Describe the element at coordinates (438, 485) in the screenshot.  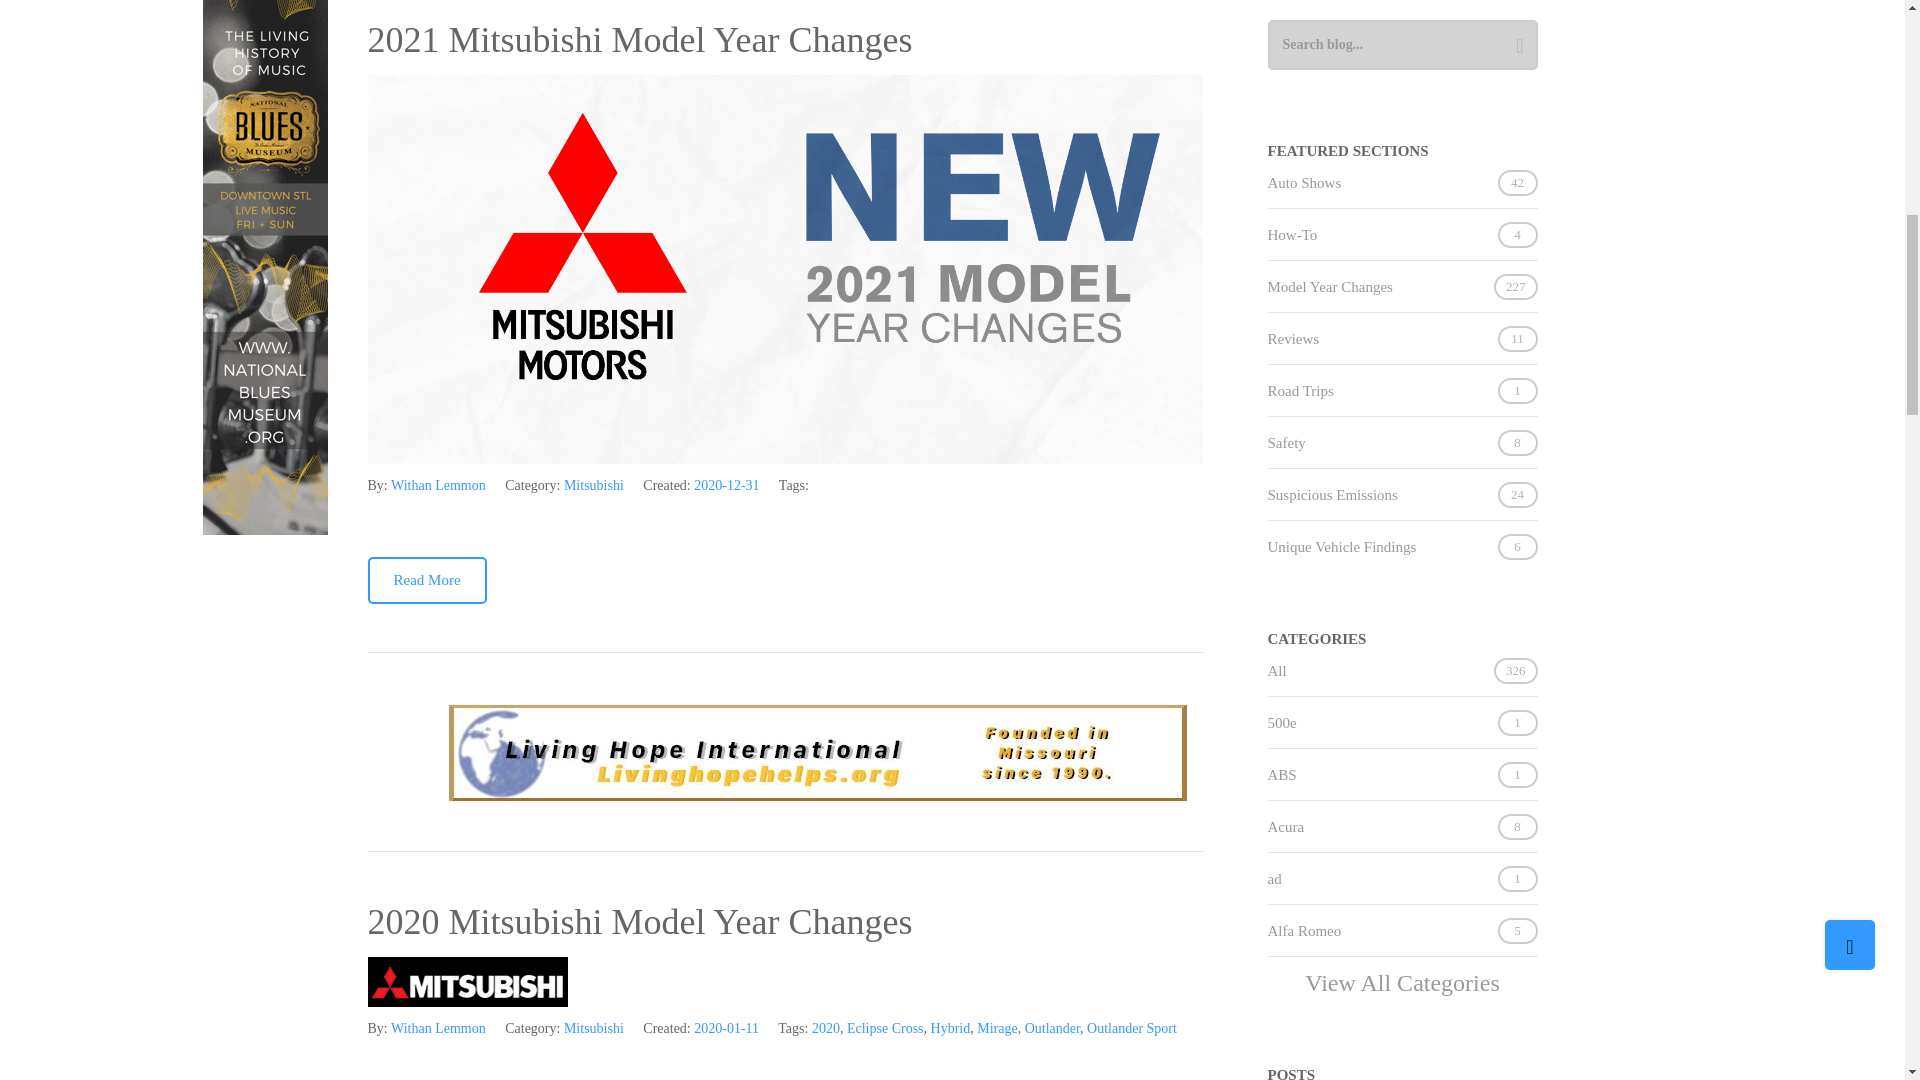
I see `Withan Lemmon` at that location.